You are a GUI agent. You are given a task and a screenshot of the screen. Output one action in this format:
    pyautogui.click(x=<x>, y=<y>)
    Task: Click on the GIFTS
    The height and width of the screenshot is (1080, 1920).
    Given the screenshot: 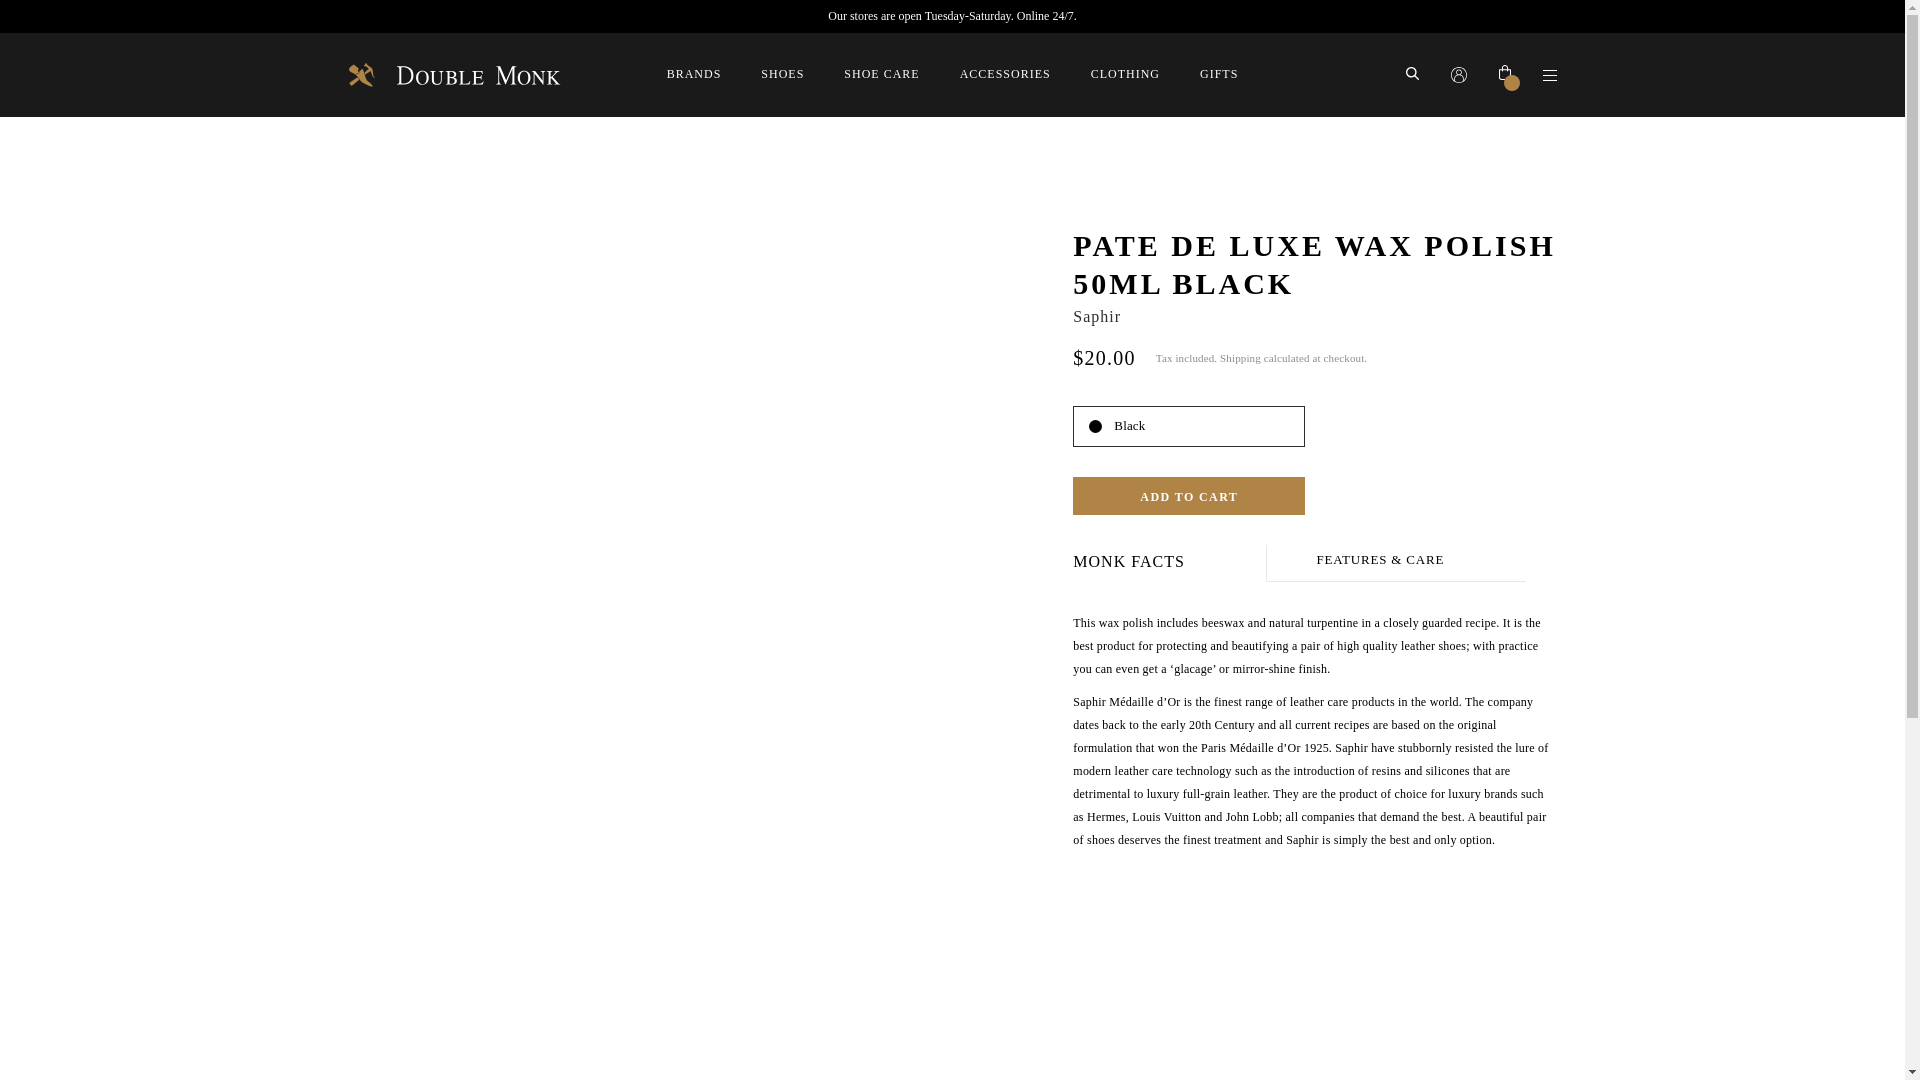 What is the action you would take?
    pyautogui.click(x=1219, y=74)
    